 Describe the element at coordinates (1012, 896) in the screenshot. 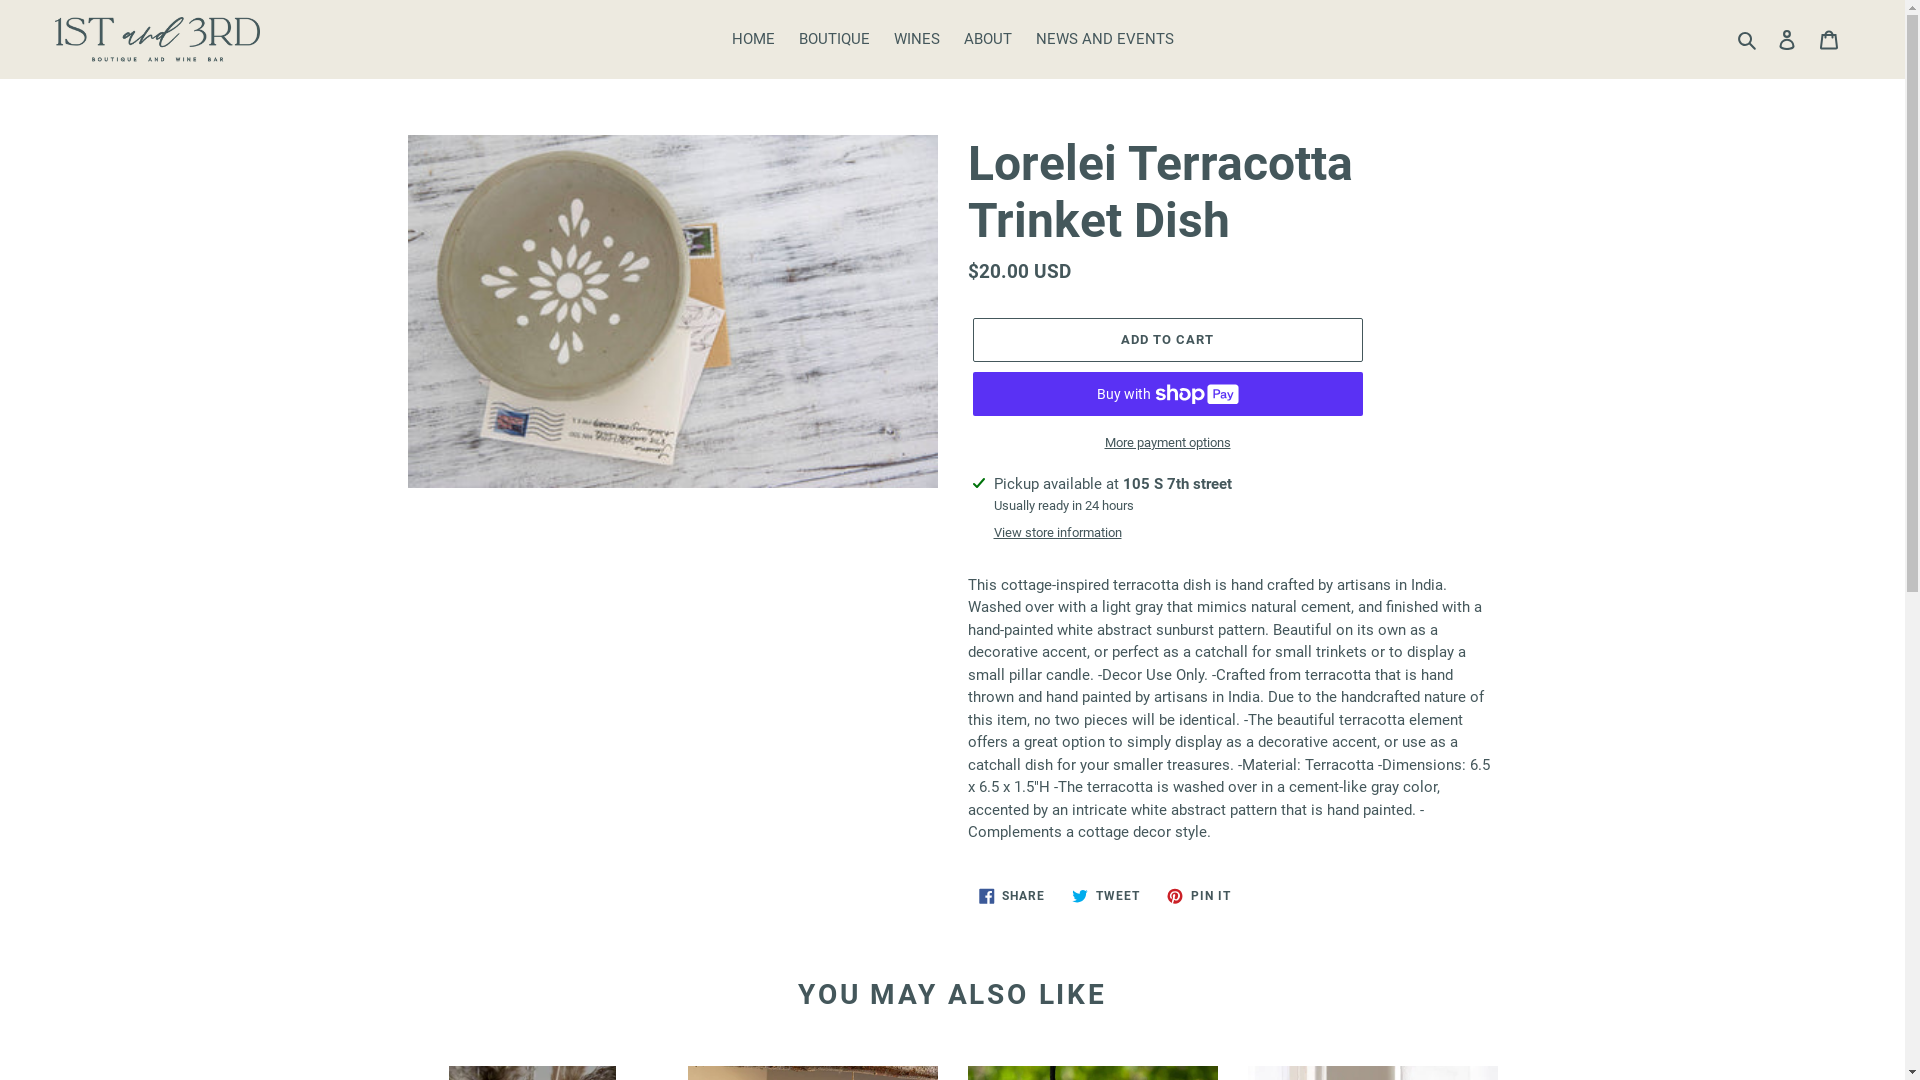

I see `SHARE
SHARE ON FACEBOOK` at that location.